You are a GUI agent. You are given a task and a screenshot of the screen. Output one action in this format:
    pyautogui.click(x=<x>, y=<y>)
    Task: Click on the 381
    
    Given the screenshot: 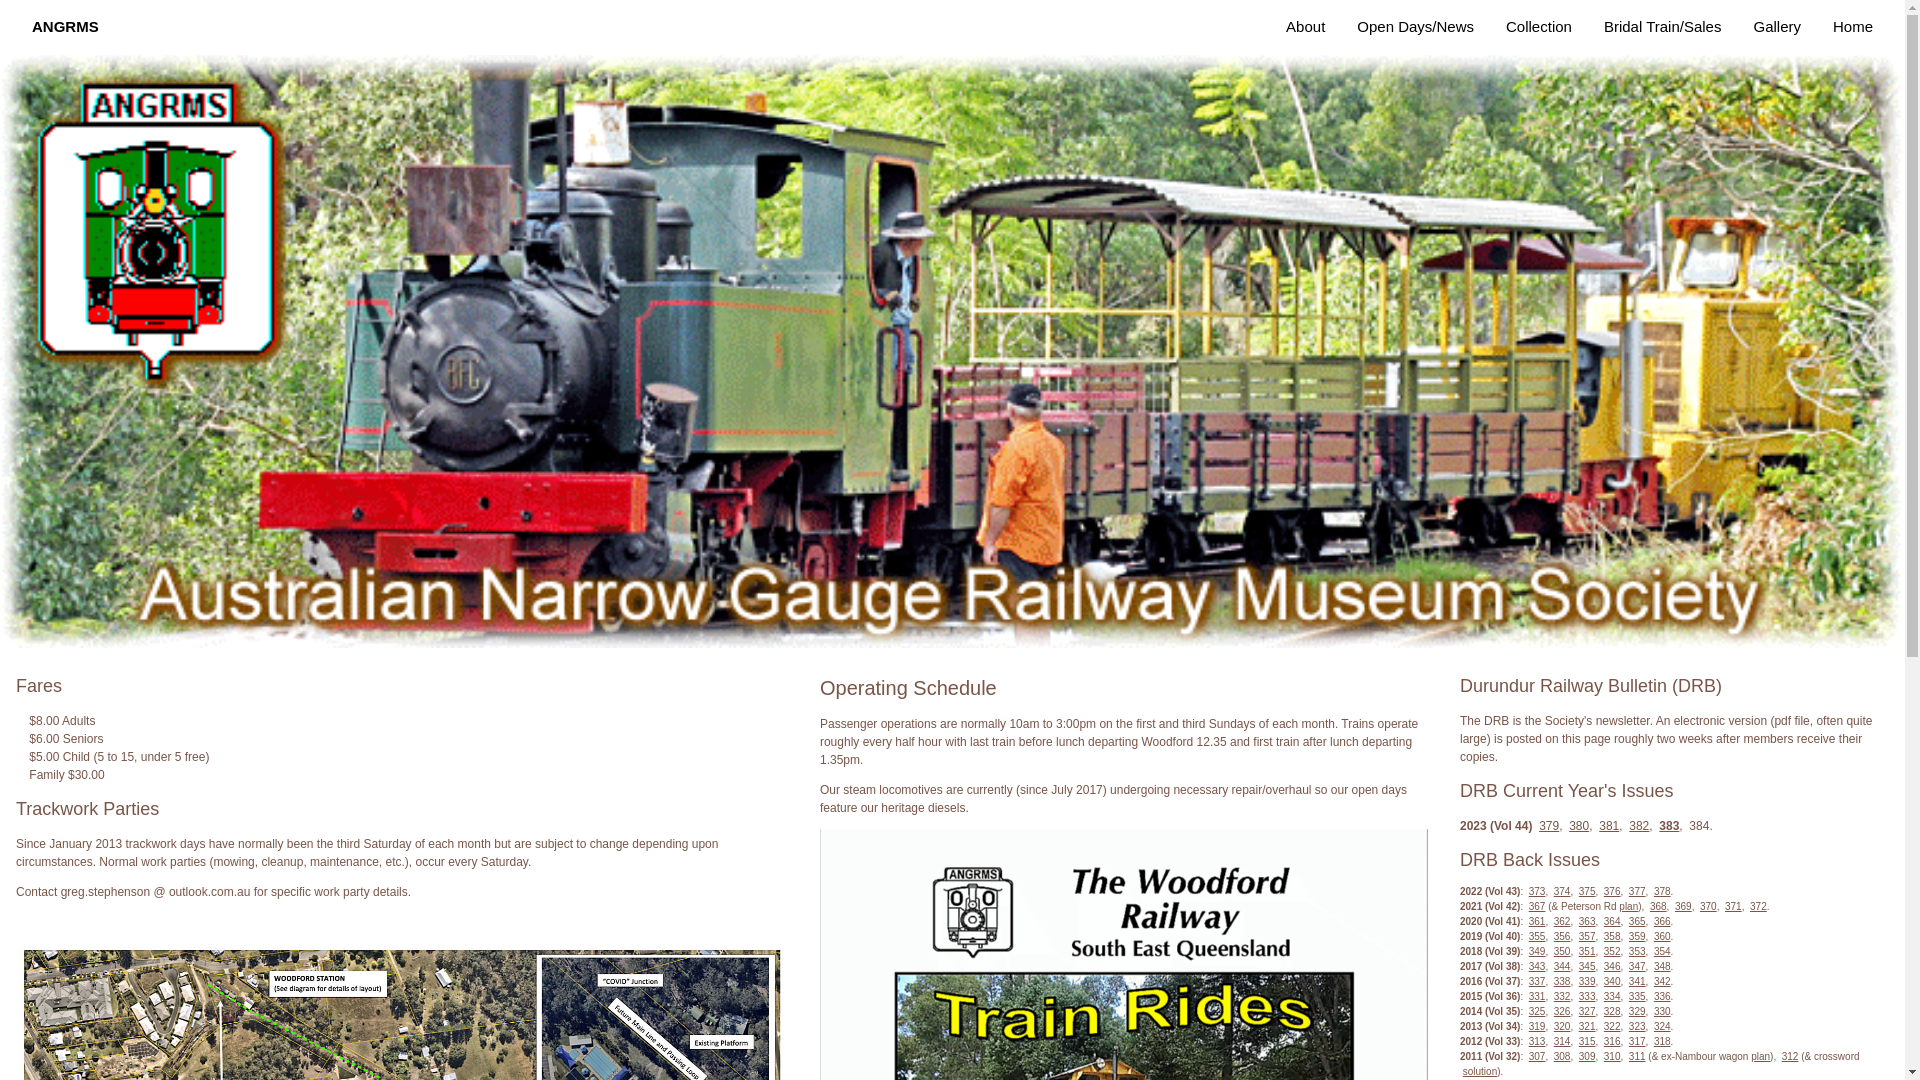 What is the action you would take?
    pyautogui.click(x=1609, y=826)
    